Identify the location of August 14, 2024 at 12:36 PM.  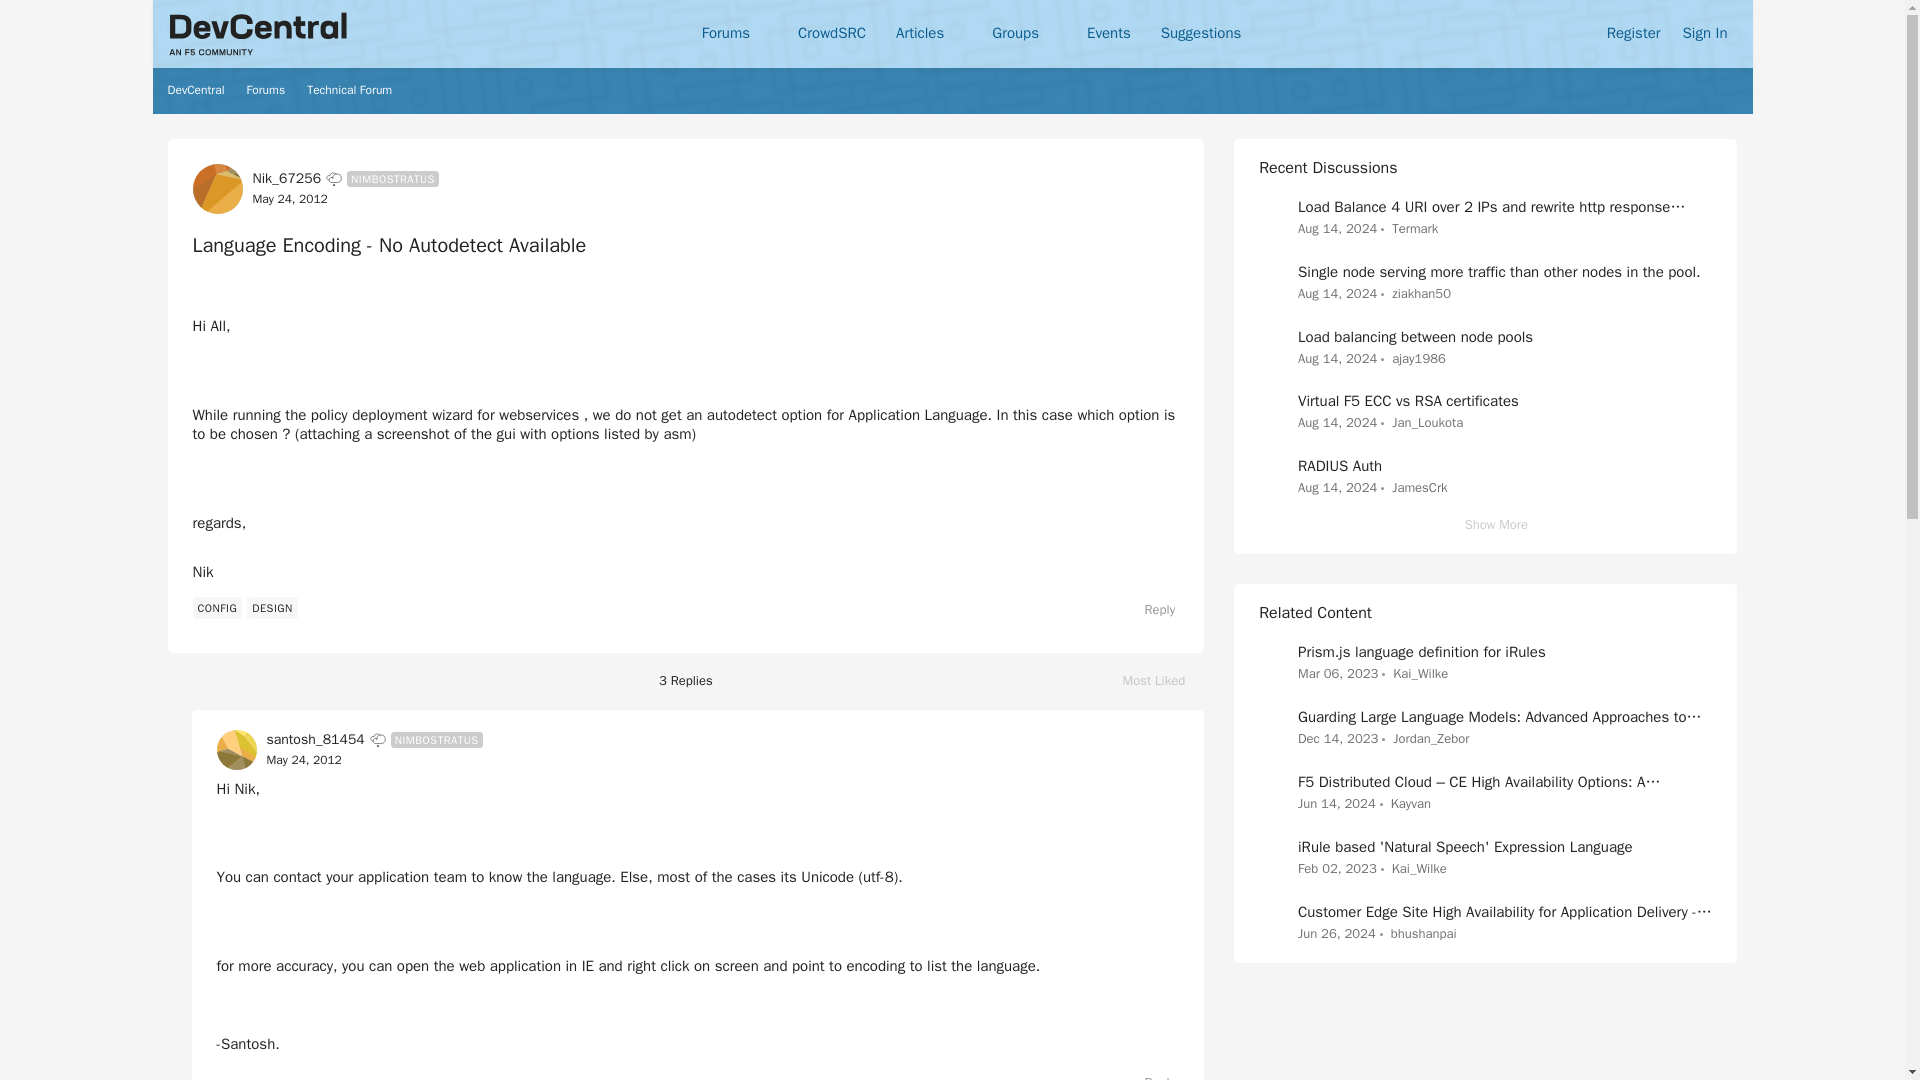
(288, 199).